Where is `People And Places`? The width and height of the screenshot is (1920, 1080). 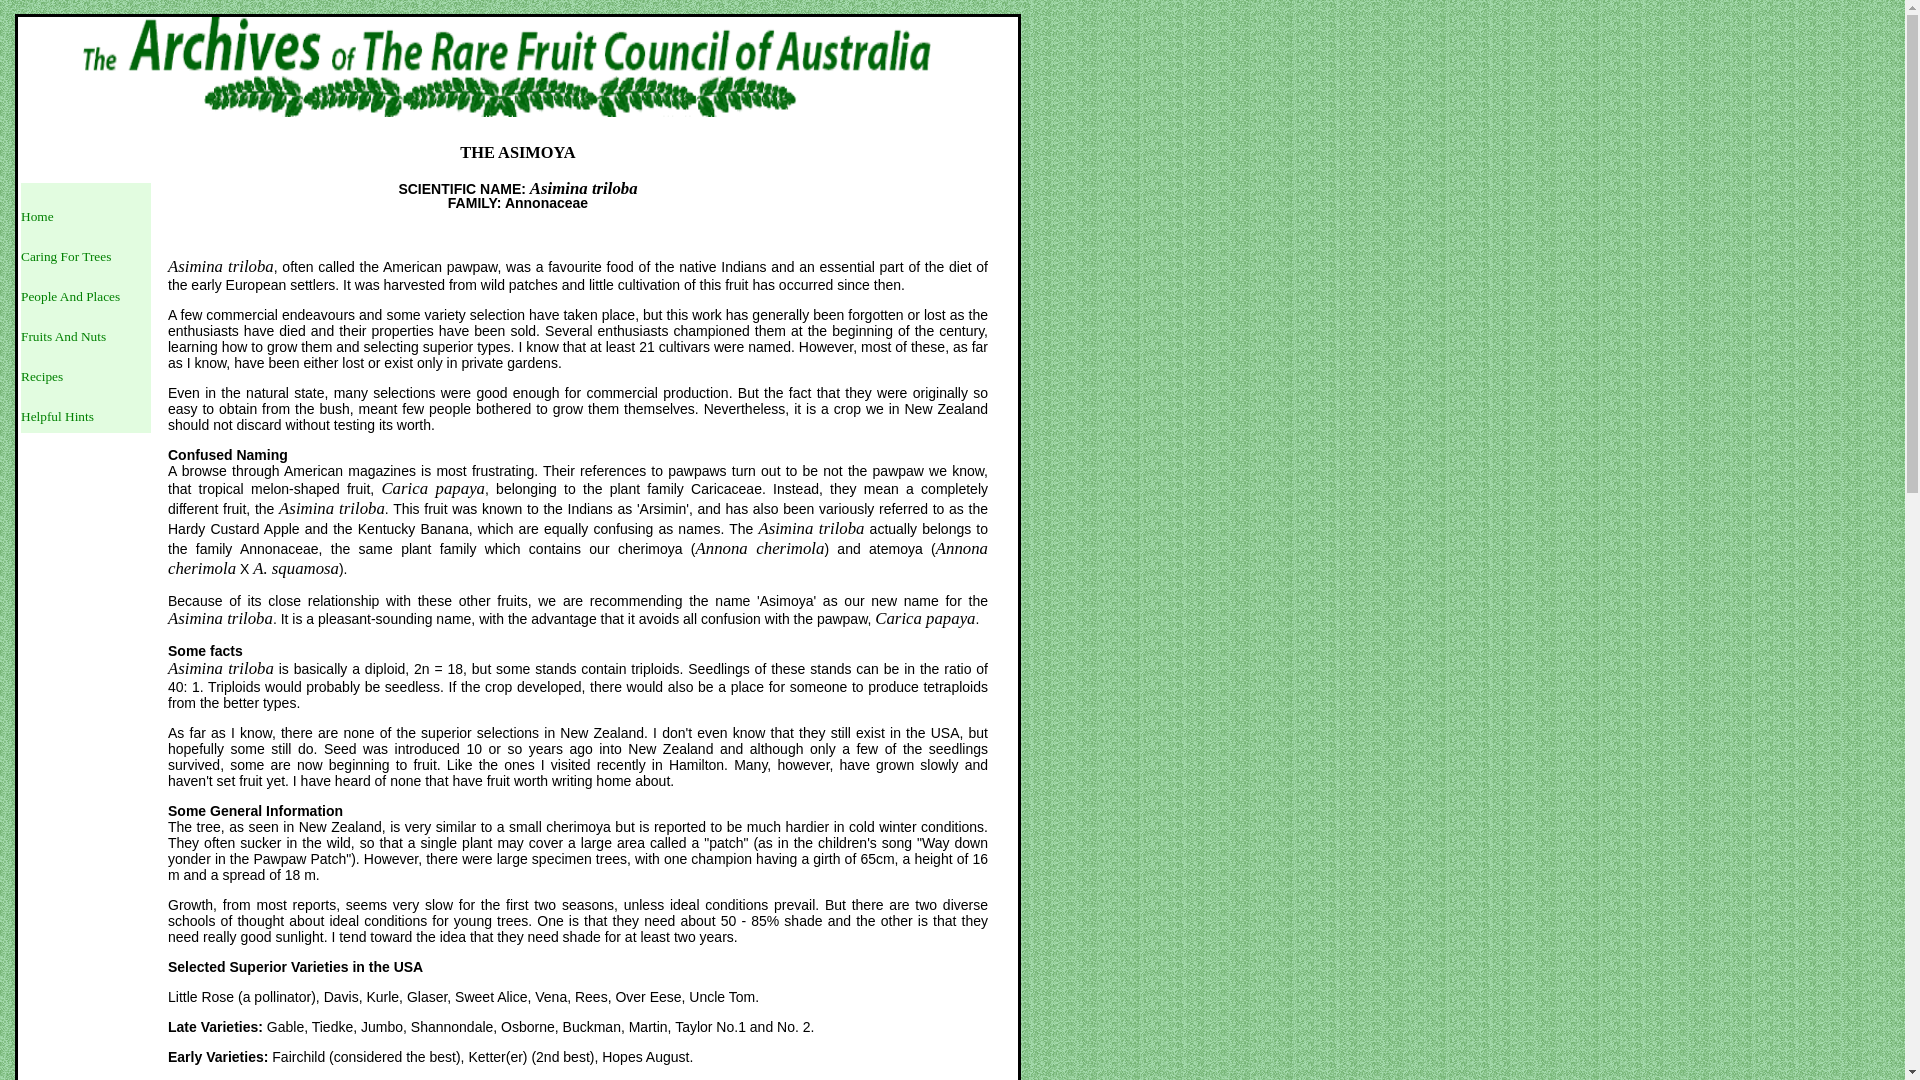
People And Places is located at coordinates (70, 296).